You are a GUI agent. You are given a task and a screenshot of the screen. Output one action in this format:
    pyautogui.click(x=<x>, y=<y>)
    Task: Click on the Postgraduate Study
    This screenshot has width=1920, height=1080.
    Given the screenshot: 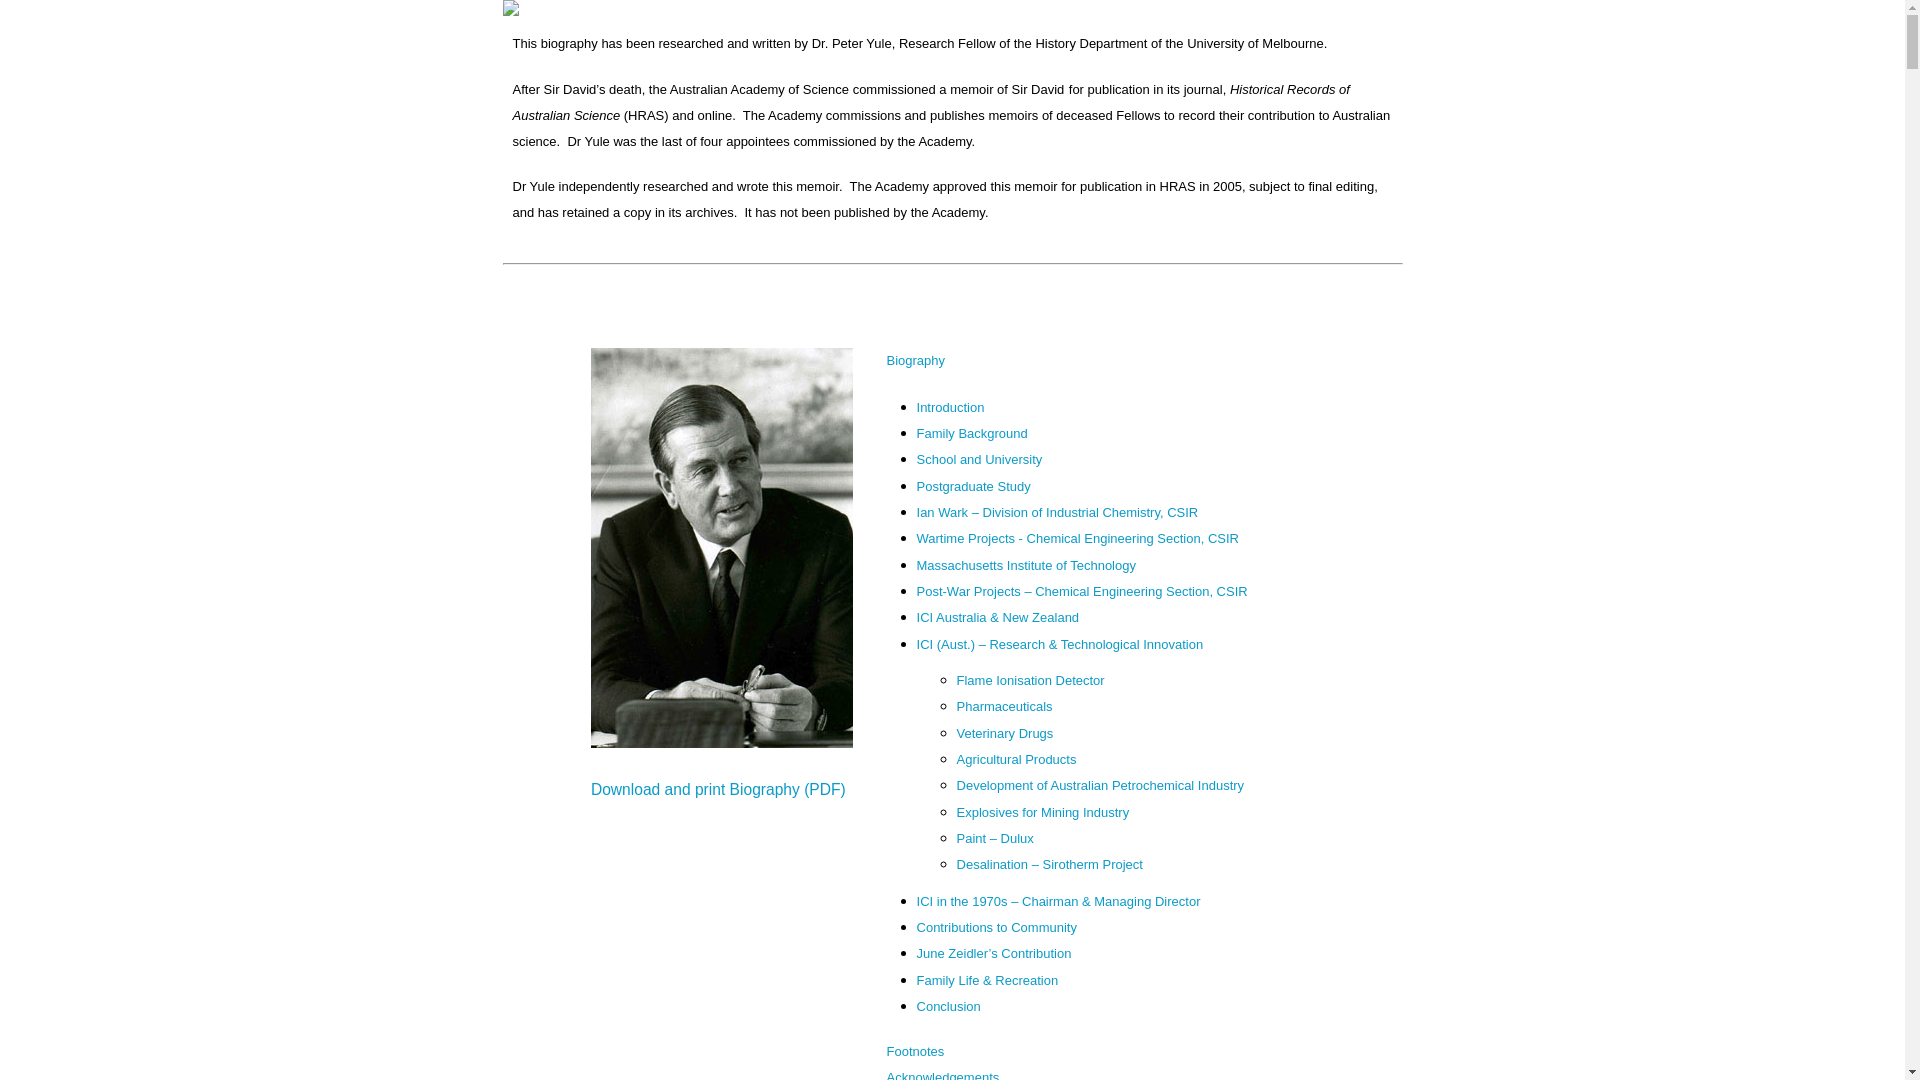 What is the action you would take?
    pyautogui.click(x=974, y=486)
    